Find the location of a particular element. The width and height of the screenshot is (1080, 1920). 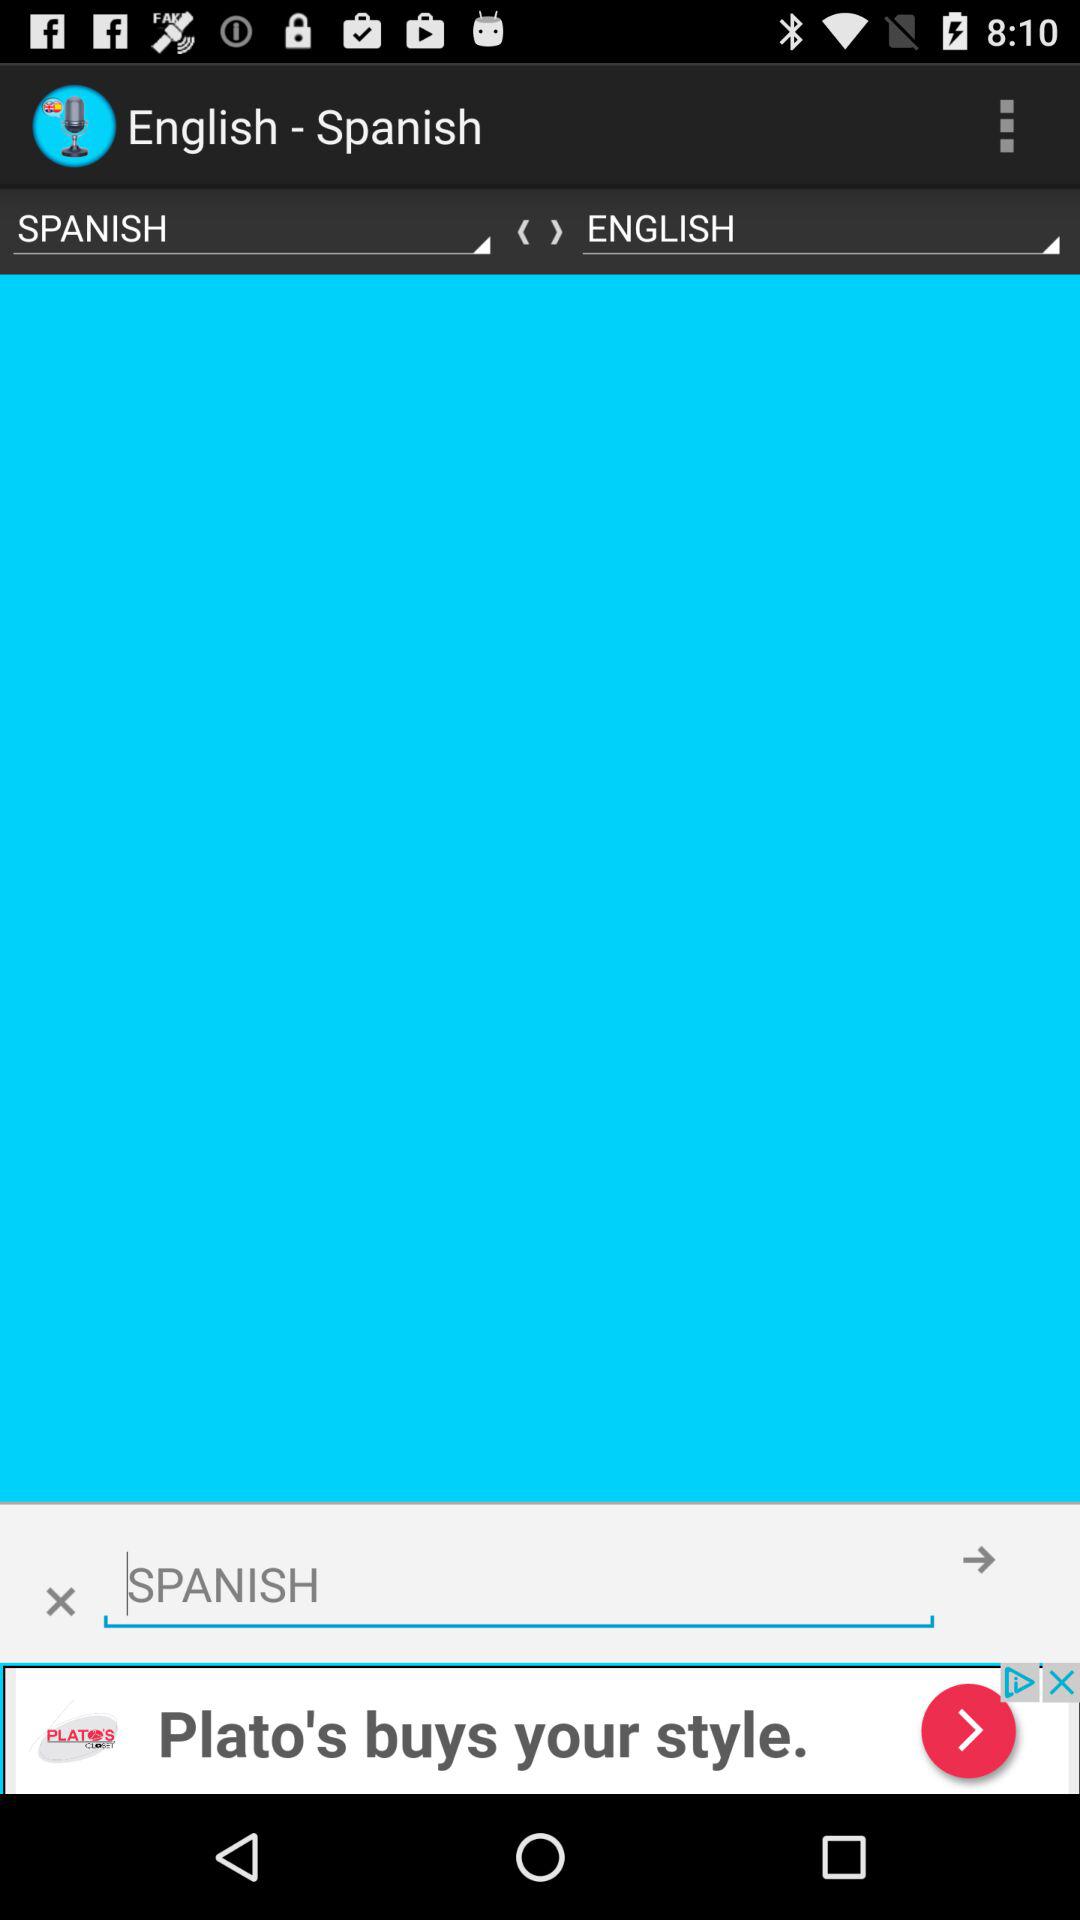

advertisement sponsored link is located at coordinates (540, 1728).